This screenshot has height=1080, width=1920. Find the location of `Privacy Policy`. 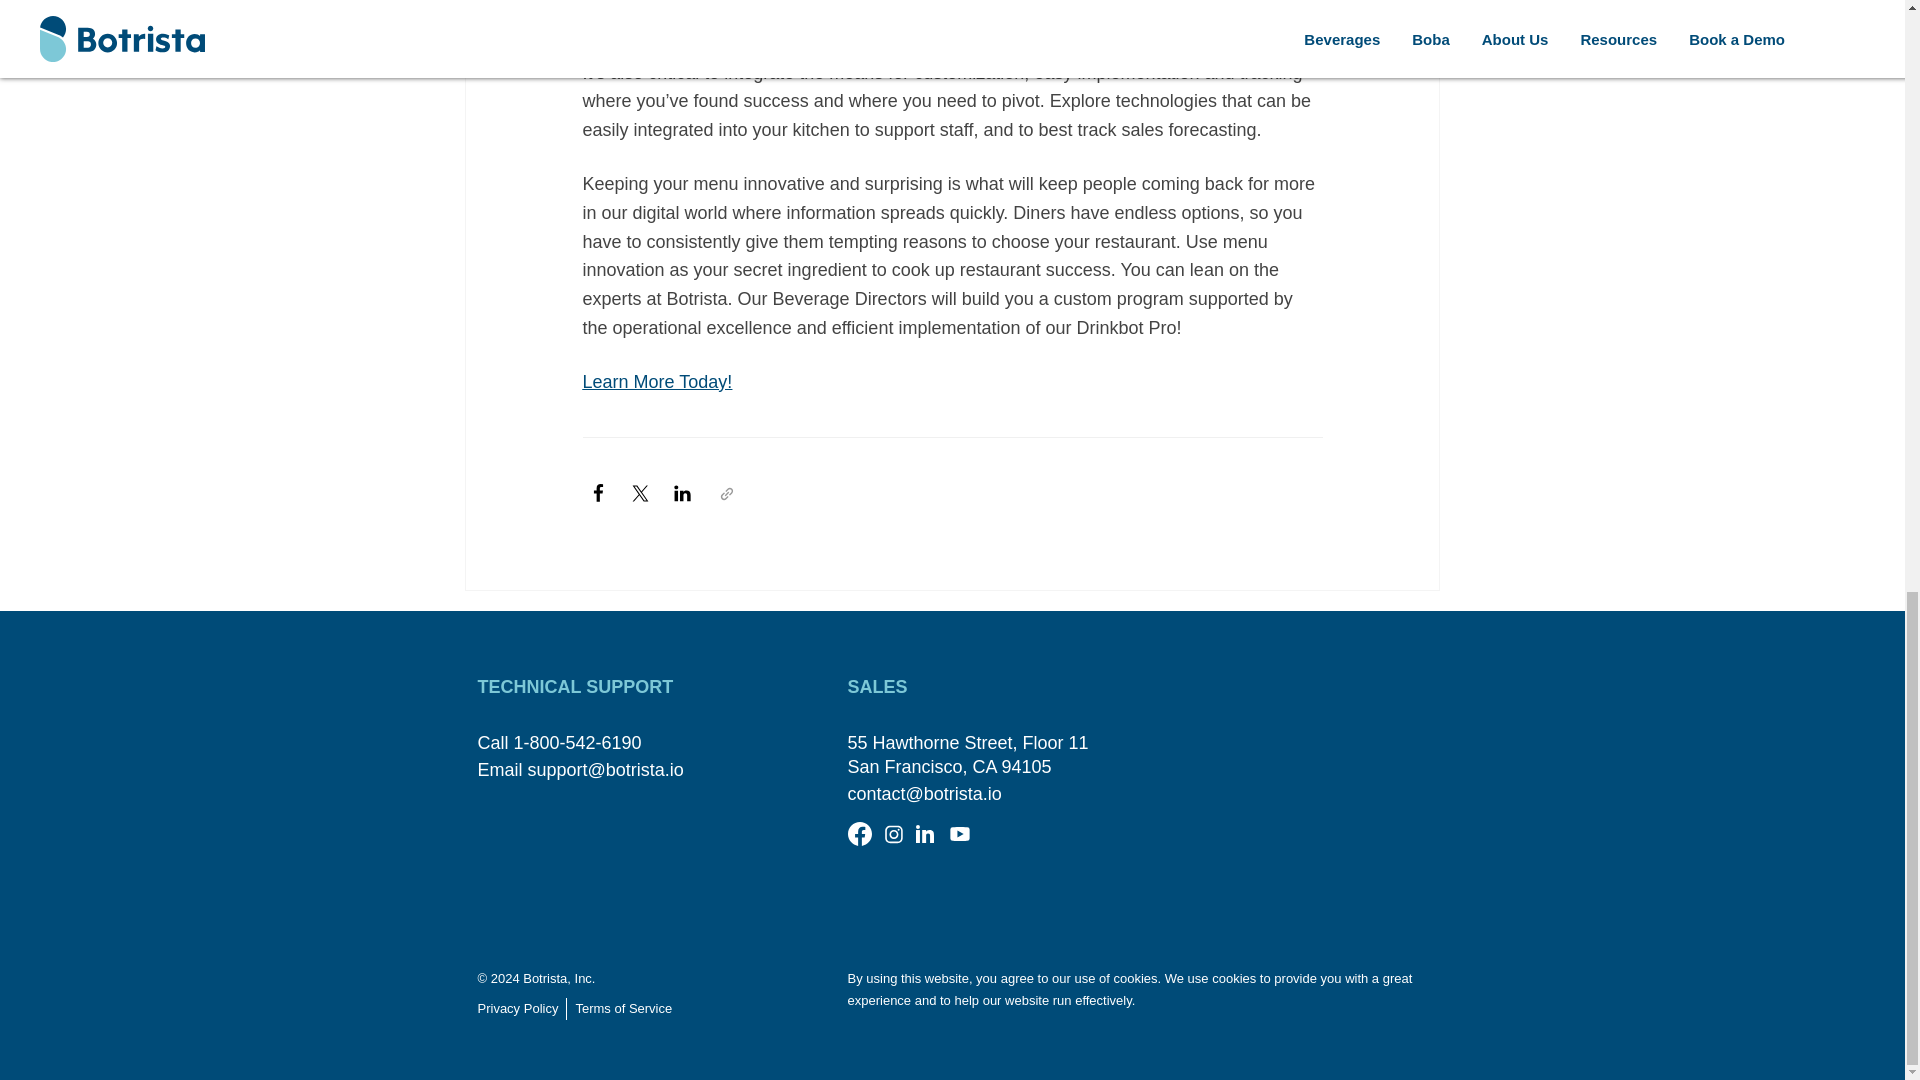

Privacy Policy is located at coordinates (523, 1008).